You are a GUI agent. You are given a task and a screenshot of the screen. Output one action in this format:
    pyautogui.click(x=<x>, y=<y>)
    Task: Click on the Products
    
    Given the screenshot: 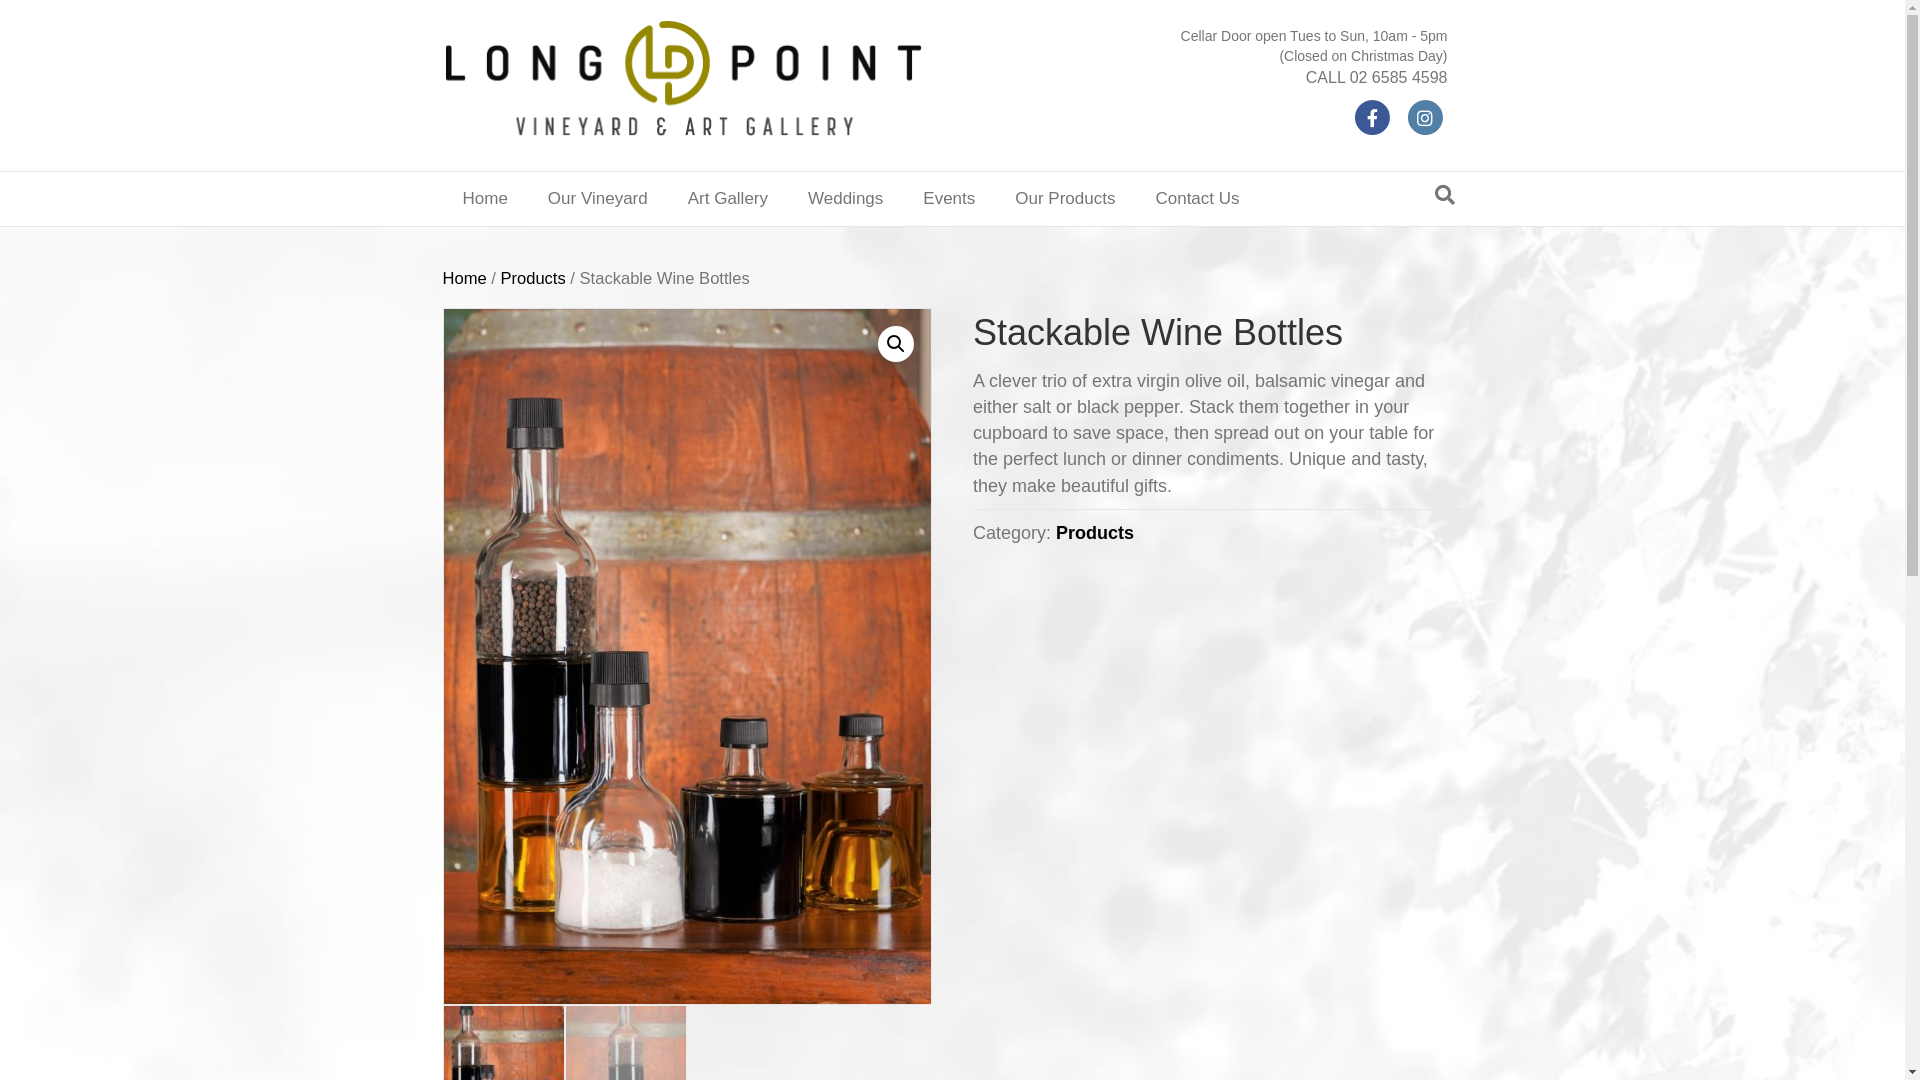 What is the action you would take?
    pyautogui.click(x=532, y=278)
    